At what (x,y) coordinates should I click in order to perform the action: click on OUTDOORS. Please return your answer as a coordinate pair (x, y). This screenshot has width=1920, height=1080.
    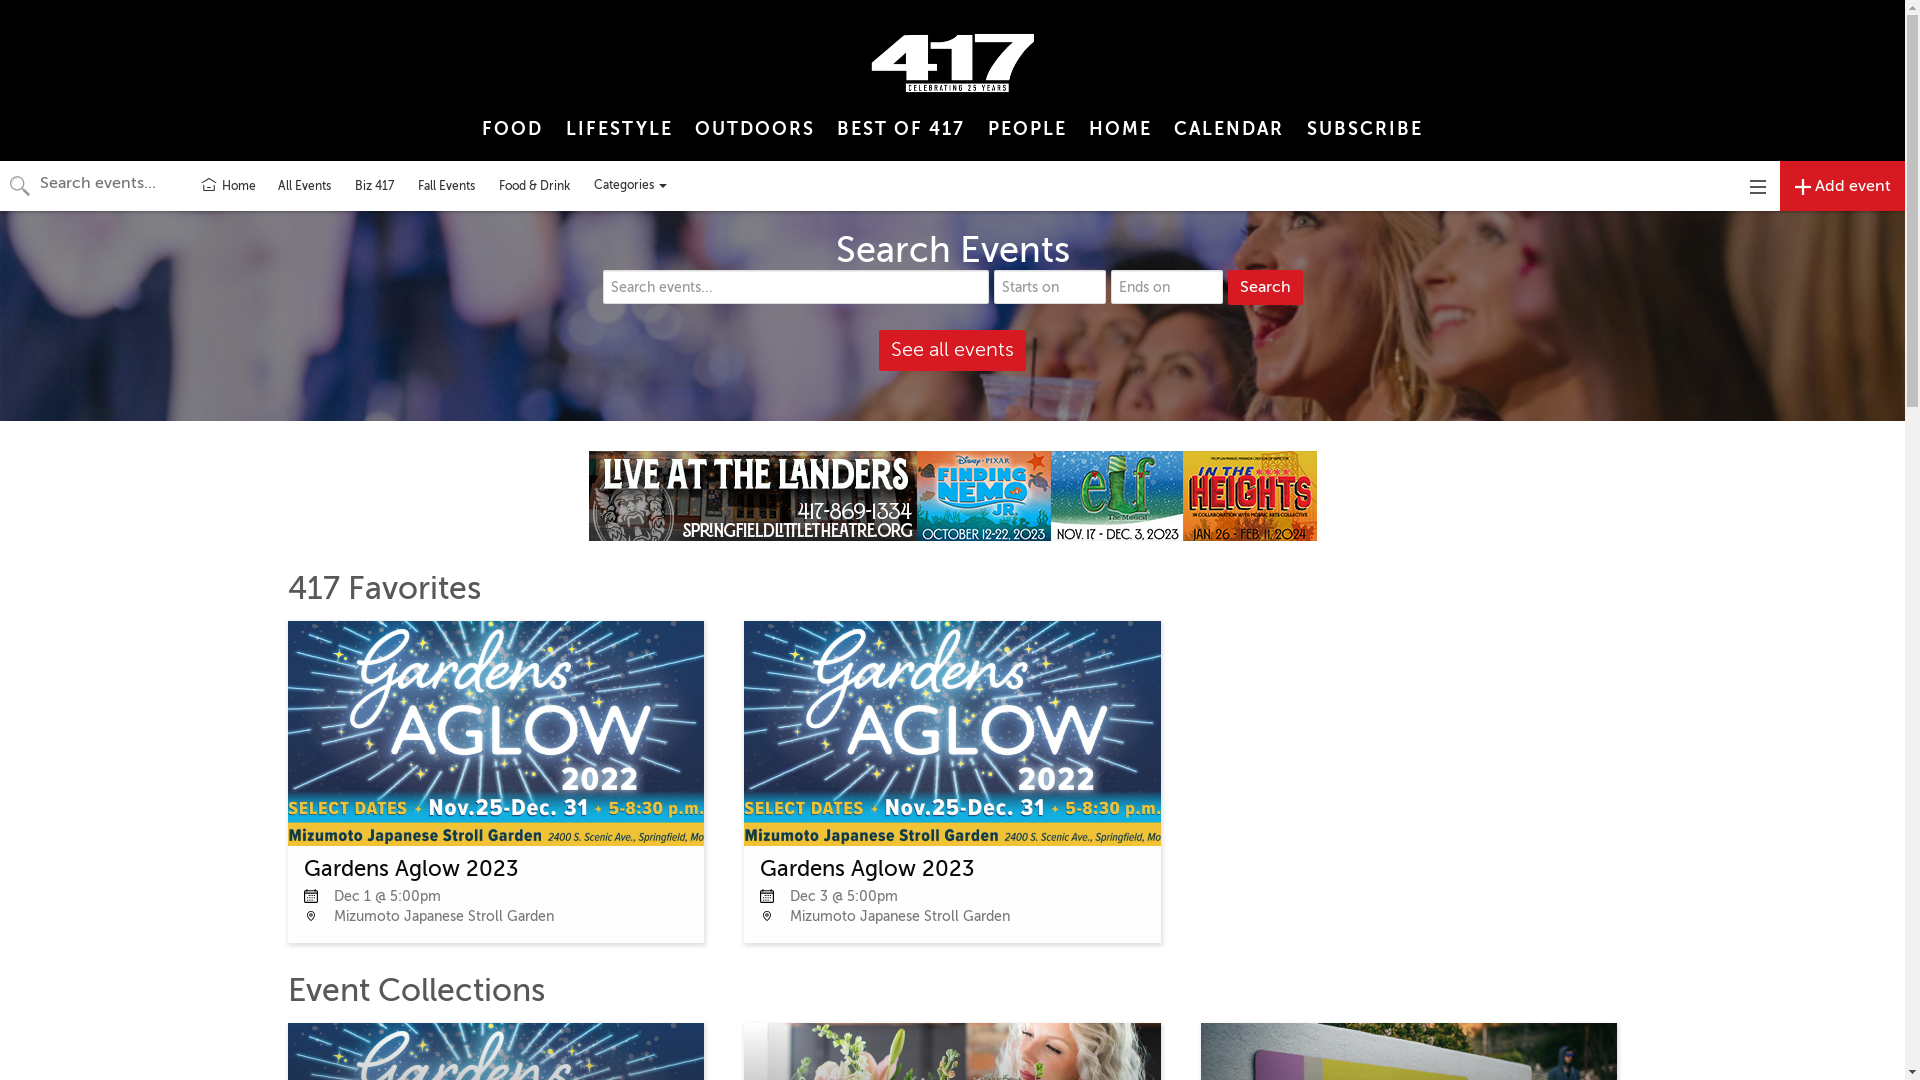
    Looking at the image, I should click on (755, 128).